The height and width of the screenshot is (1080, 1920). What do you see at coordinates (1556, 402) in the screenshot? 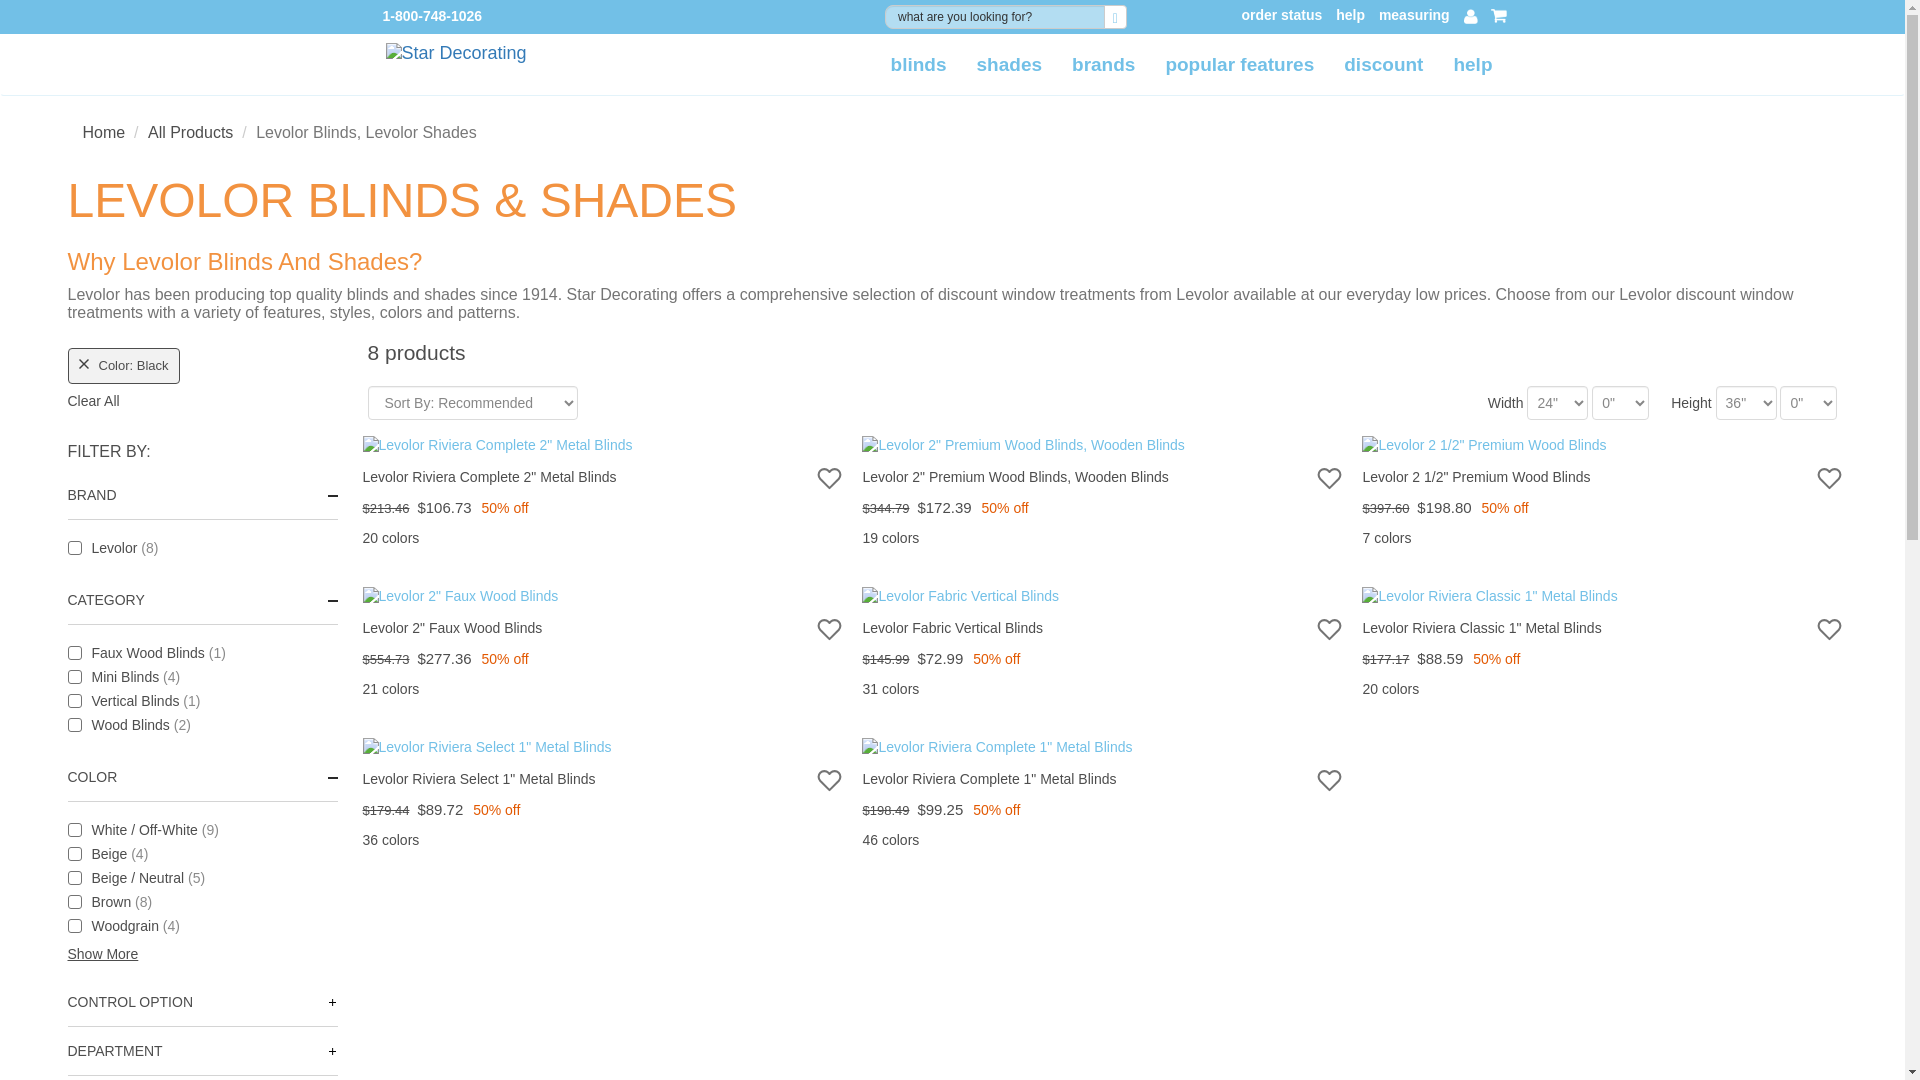
I see `Width` at bounding box center [1556, 402].